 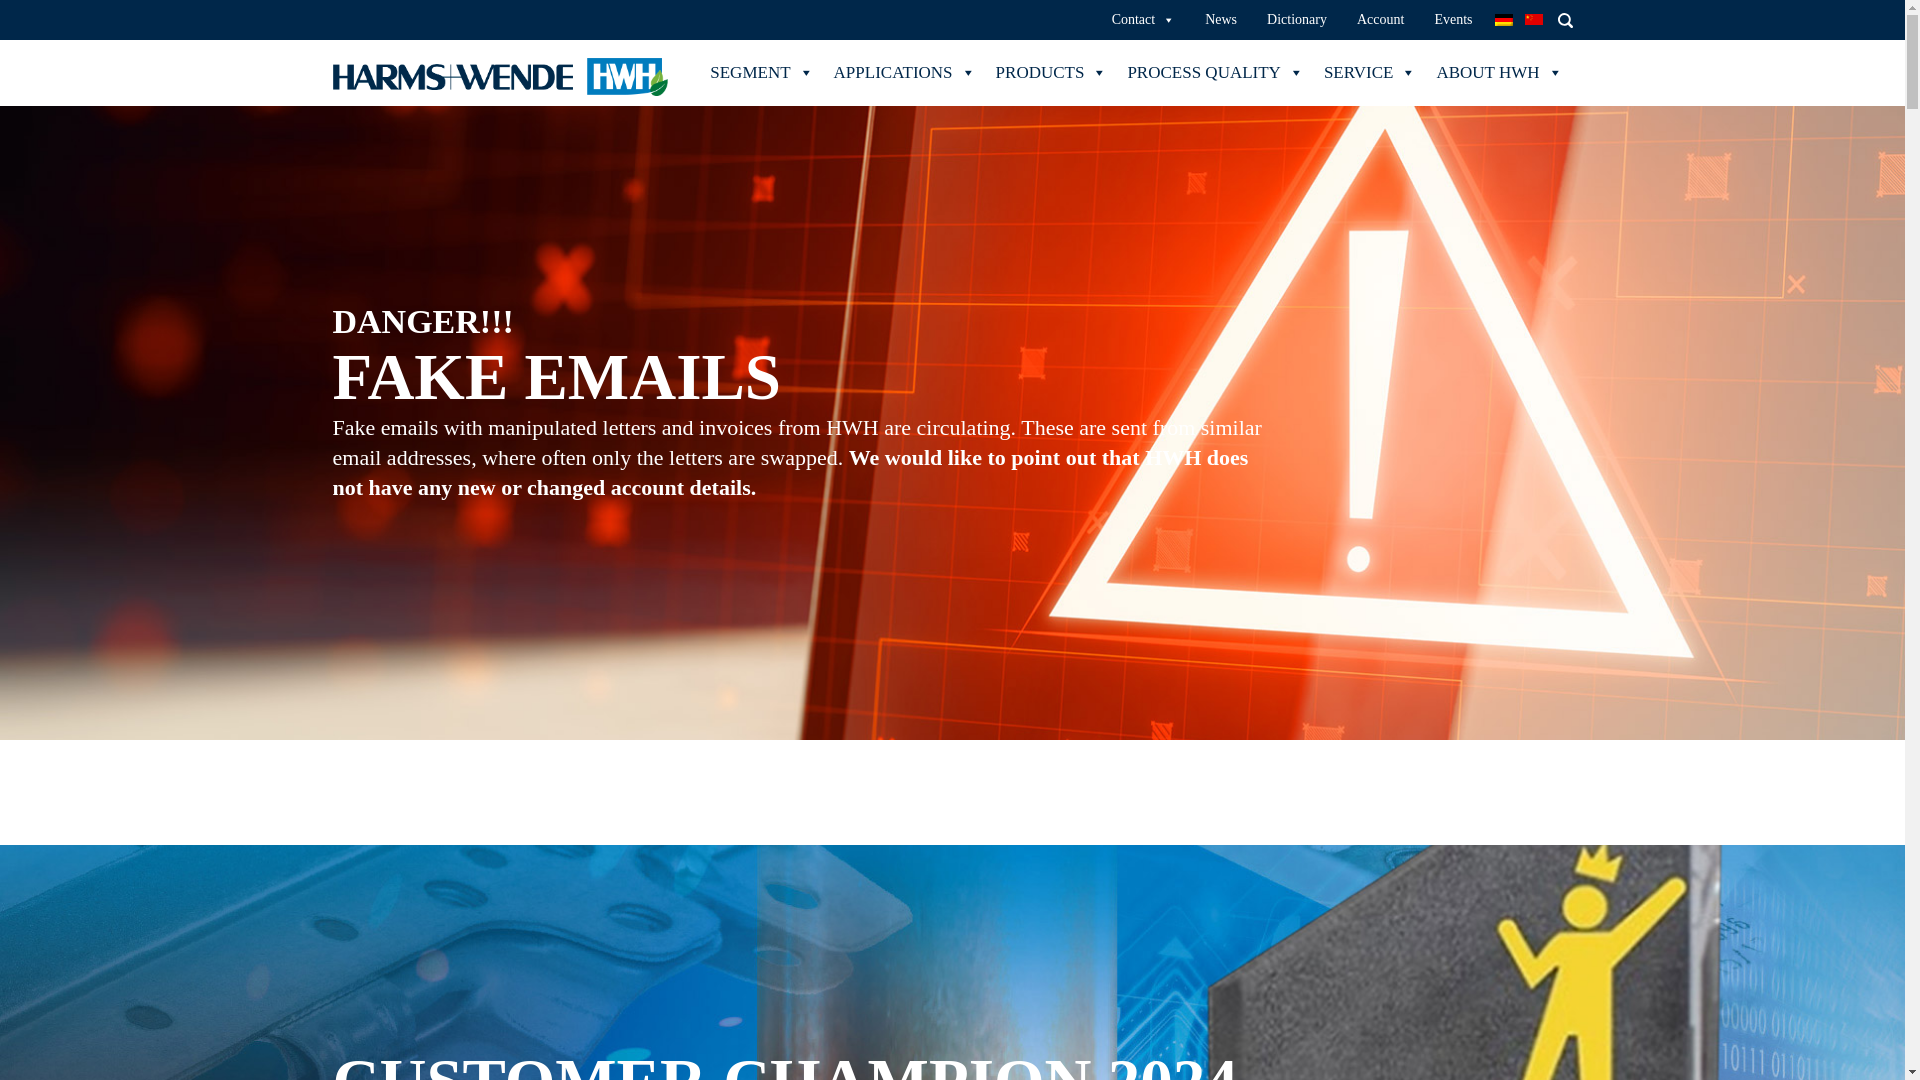 I want to click on Events, so click(x=1453, y=20).